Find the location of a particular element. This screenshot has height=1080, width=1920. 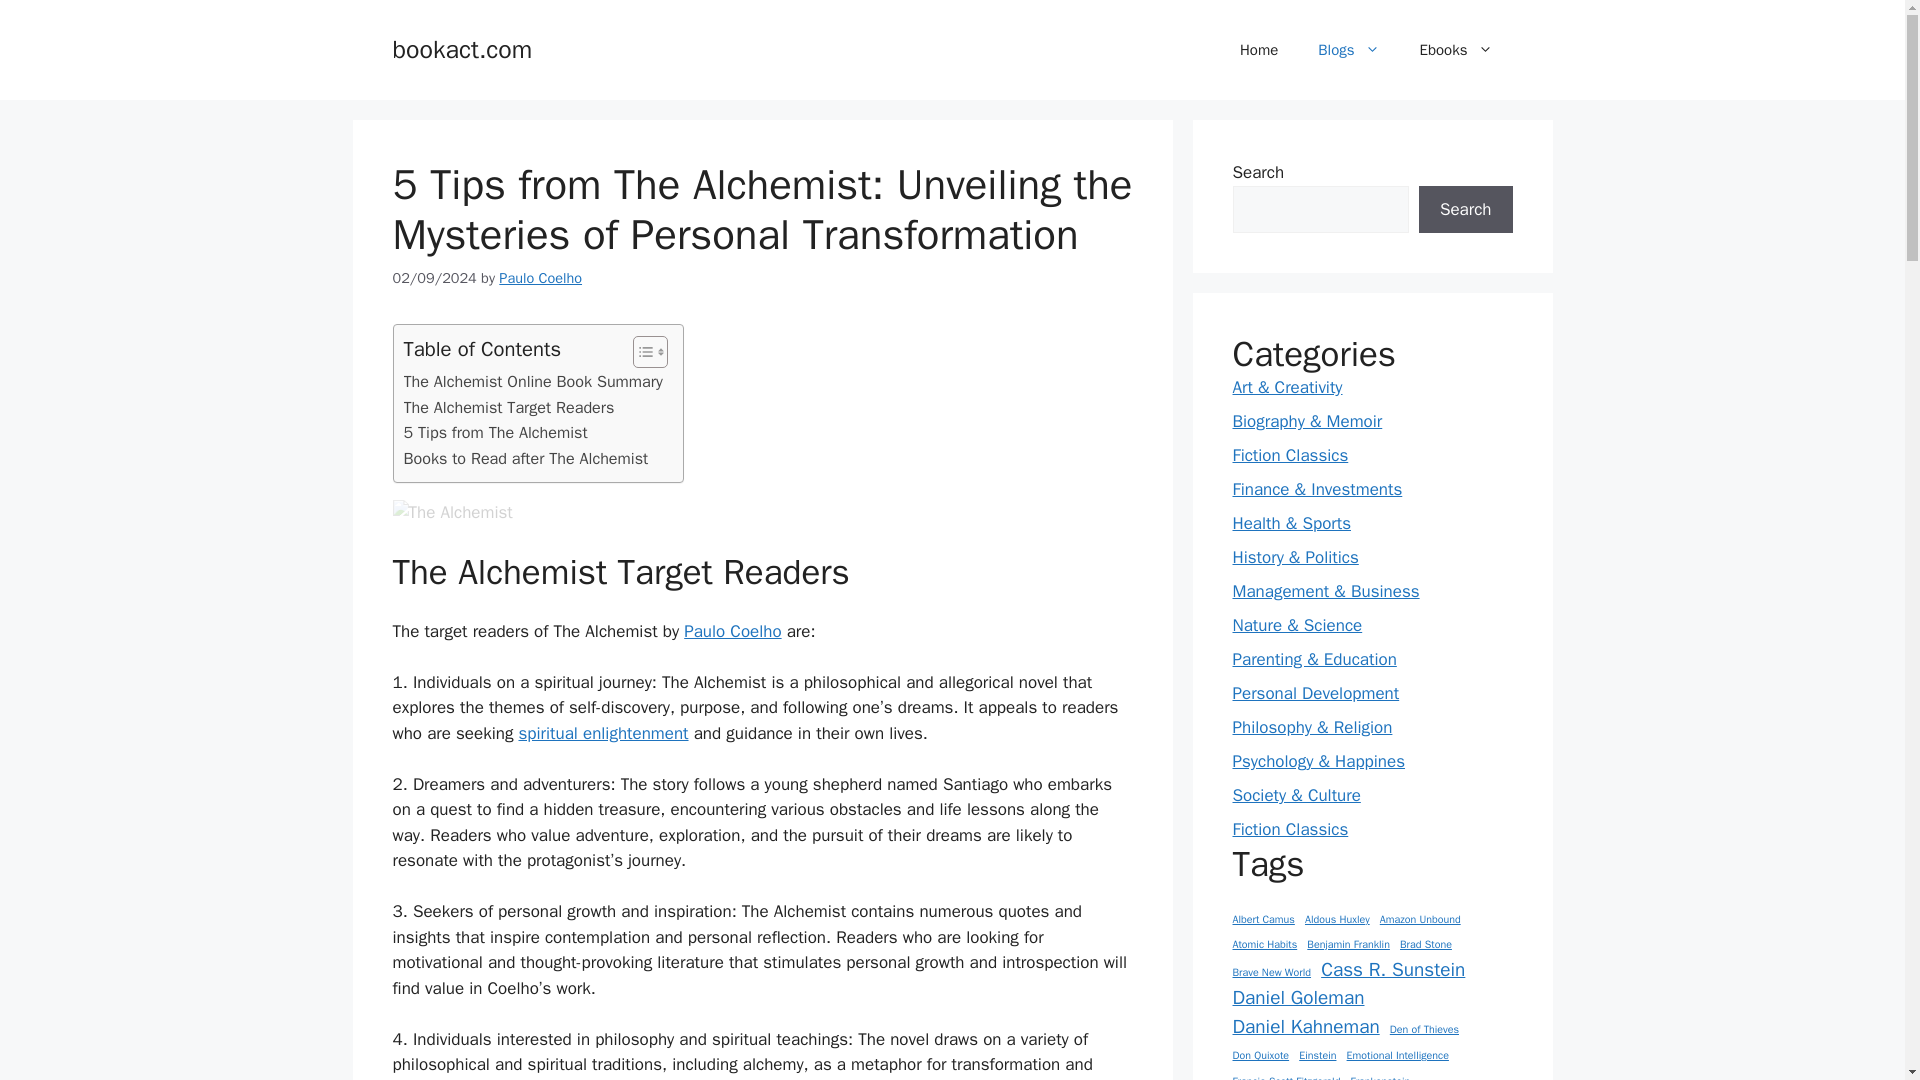

The Alchemist Online Book Summary is located at coordinates (532, 382).